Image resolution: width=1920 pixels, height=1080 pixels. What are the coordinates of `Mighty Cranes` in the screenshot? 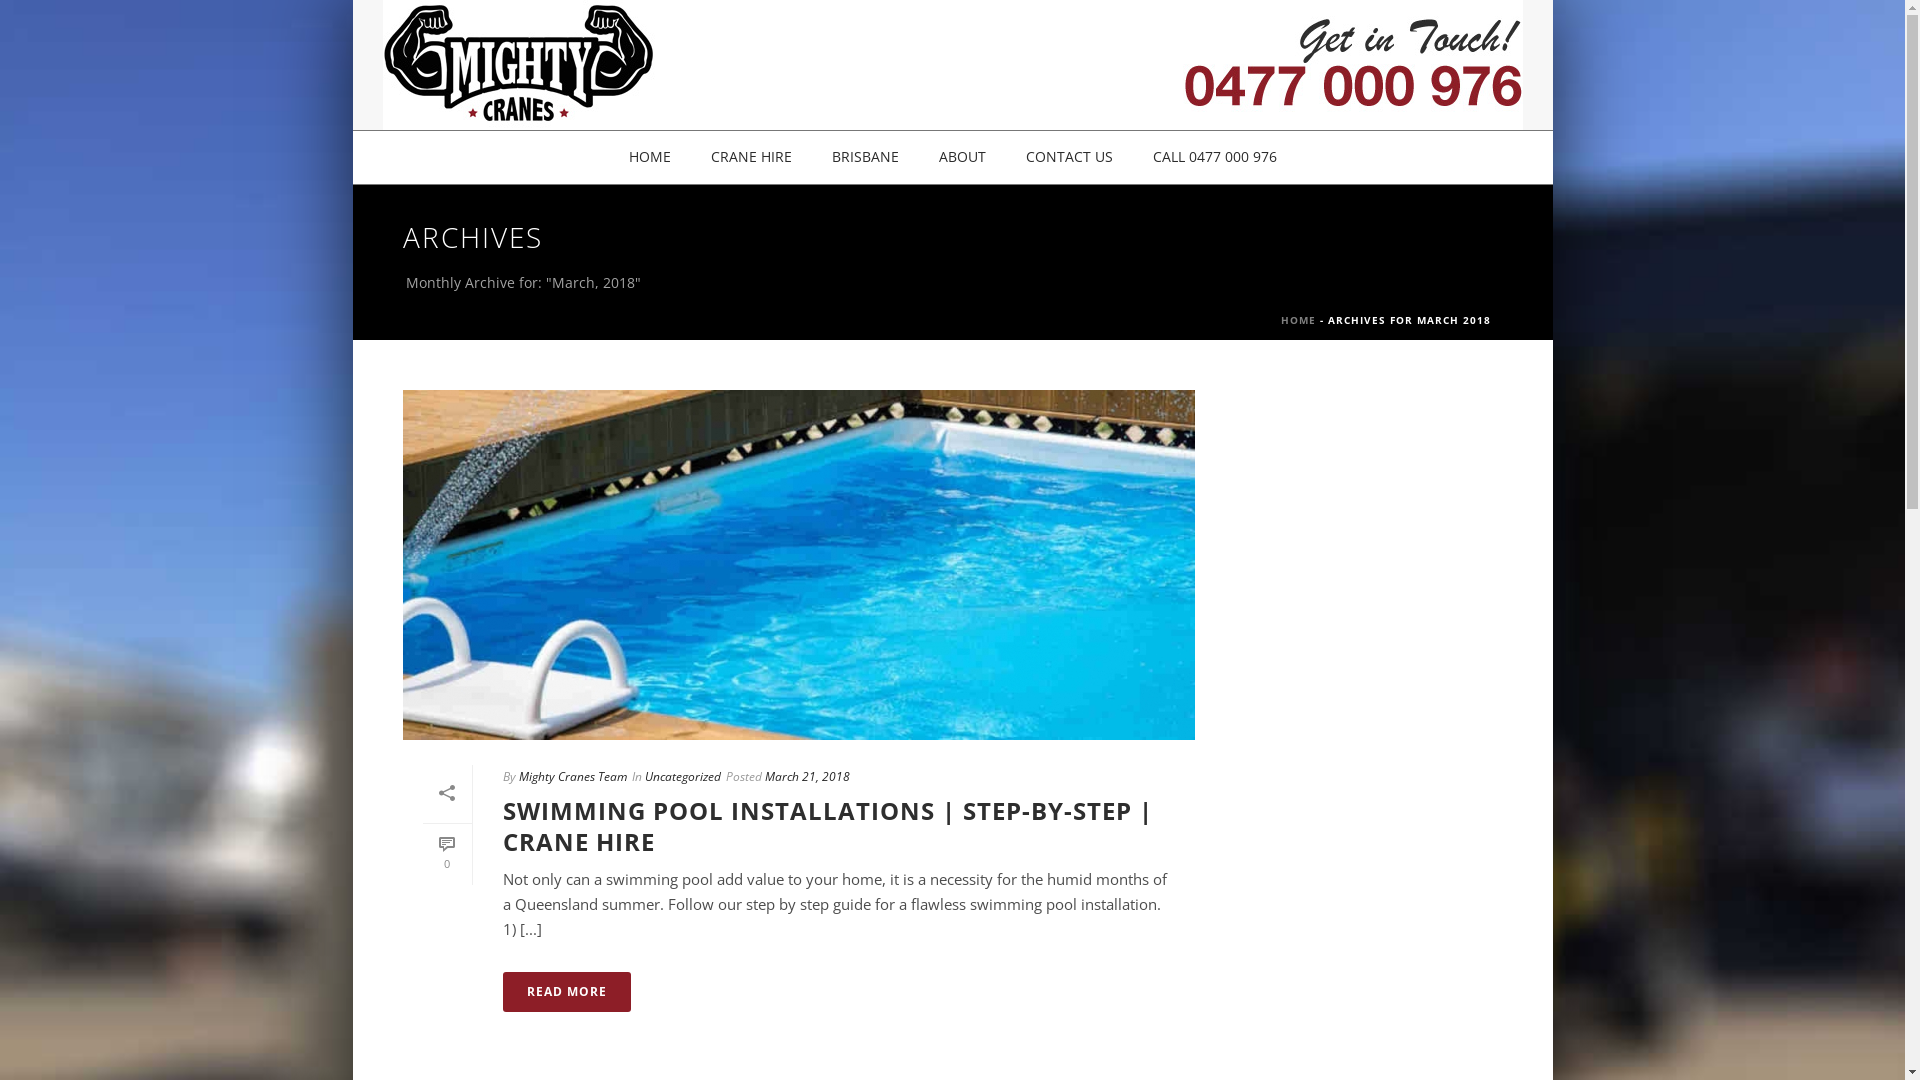 It's located at (952, 65).